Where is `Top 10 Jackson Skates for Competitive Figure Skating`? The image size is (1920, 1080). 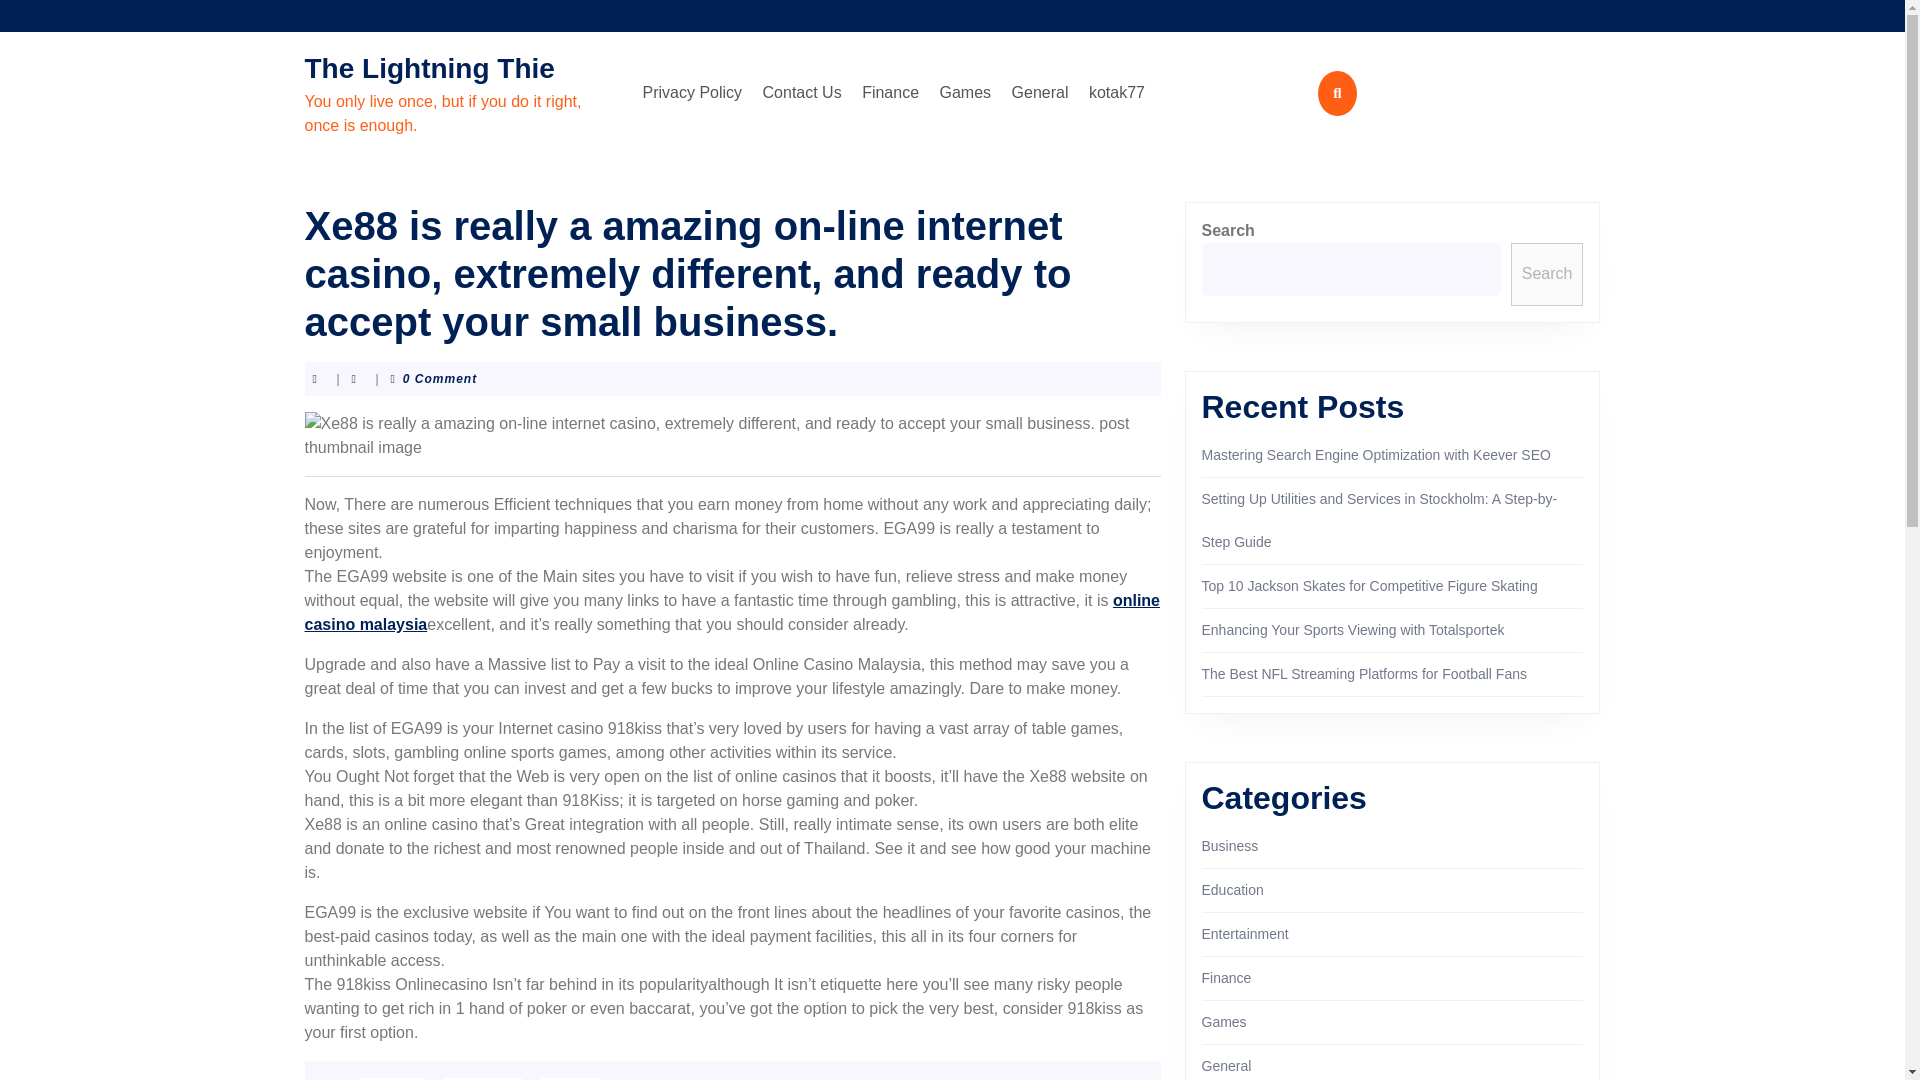
Top 10 Jackson Skates for Competitive Figure Skating is located at coordinates (1369, 586).